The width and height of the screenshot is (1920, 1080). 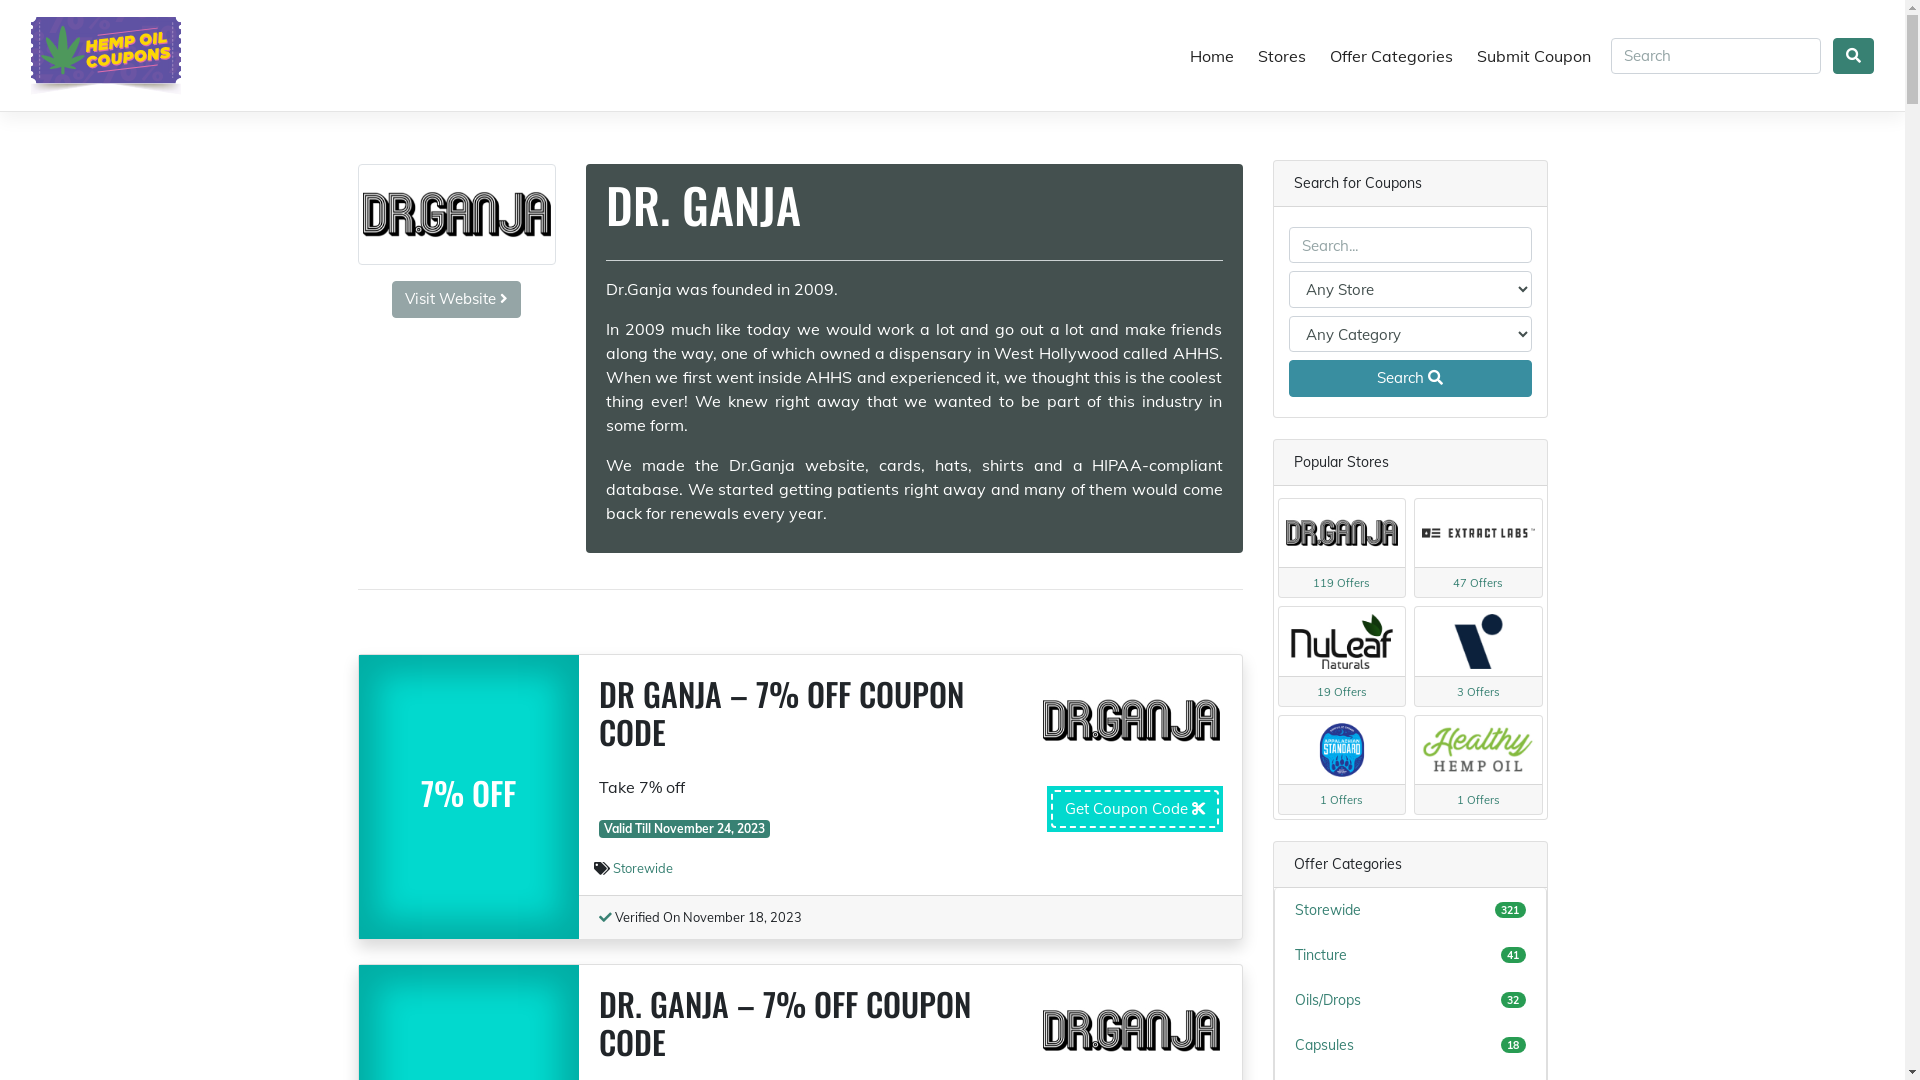 I want to click on 1 Offers, so click(x=1478, y=765).